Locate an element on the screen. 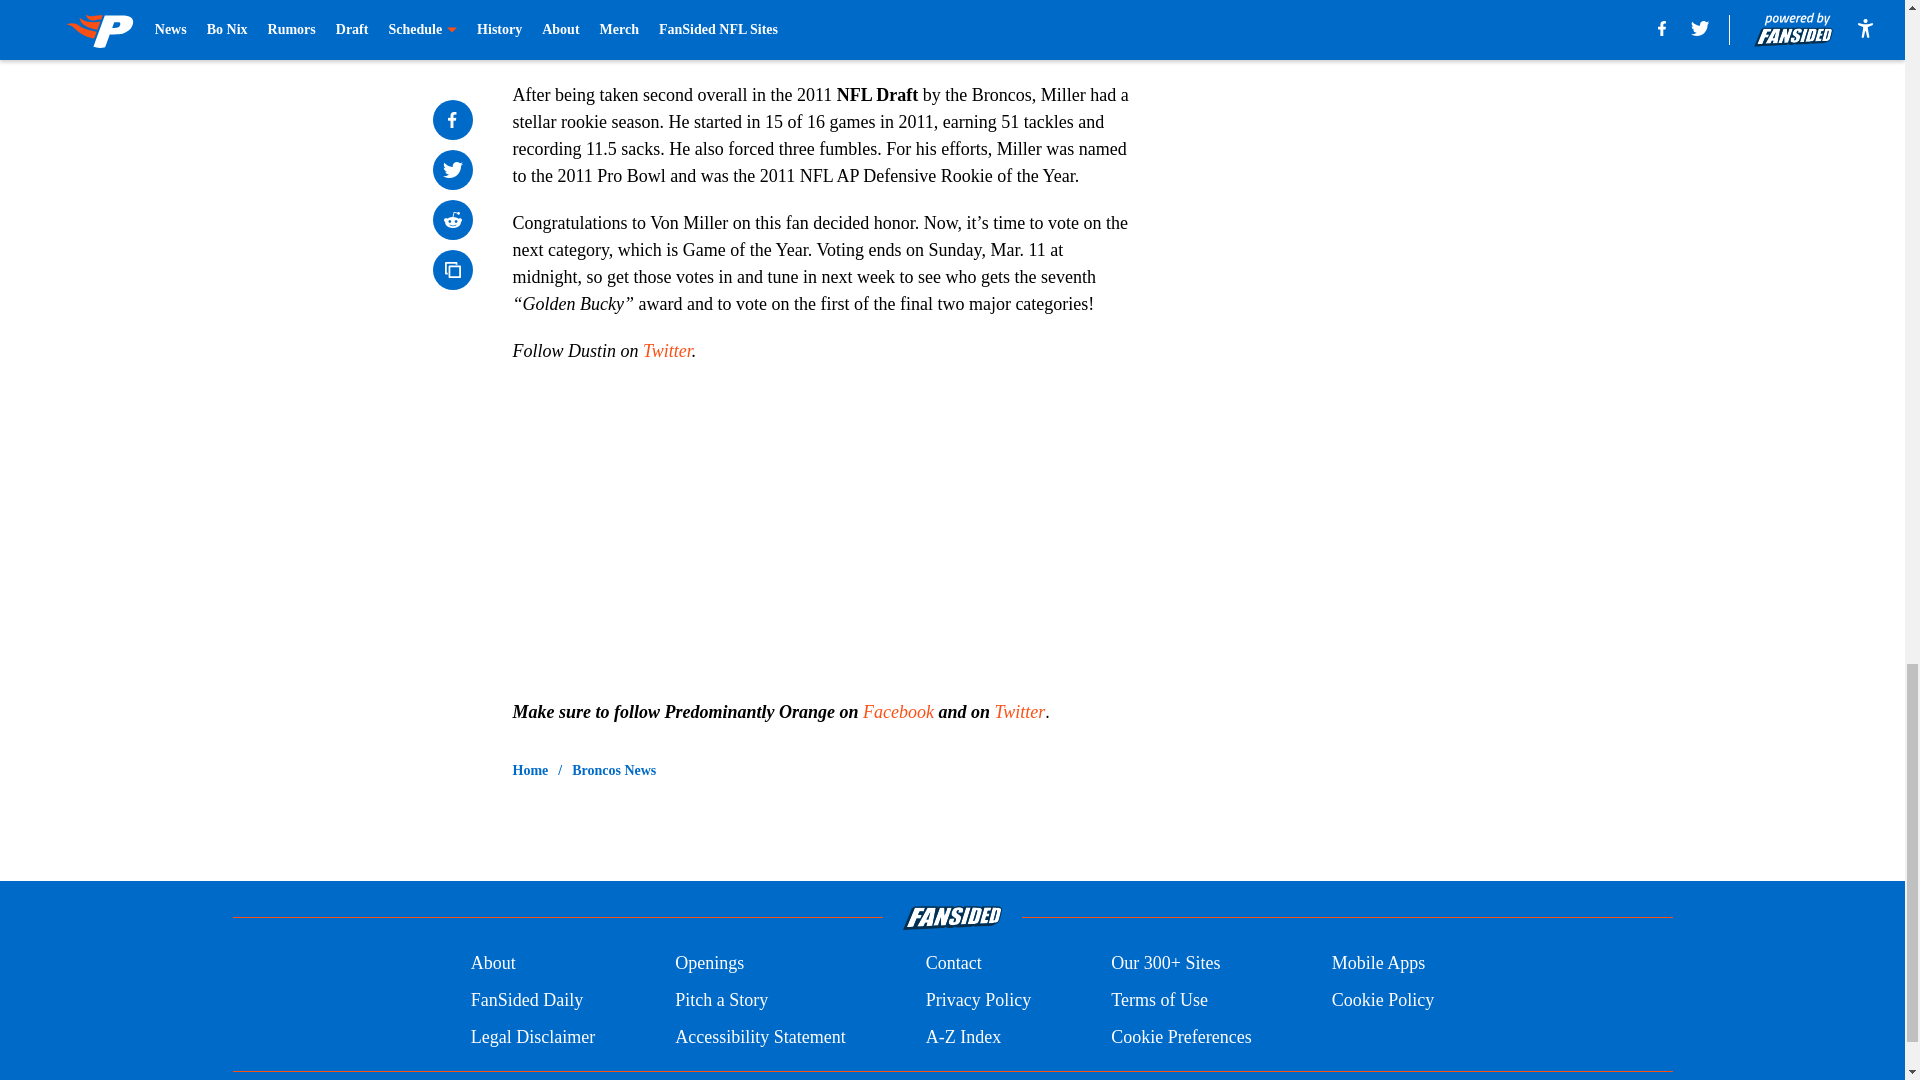 The image size is (1920, 1080). Privacy Policy is located at coordinates (978, 1000).